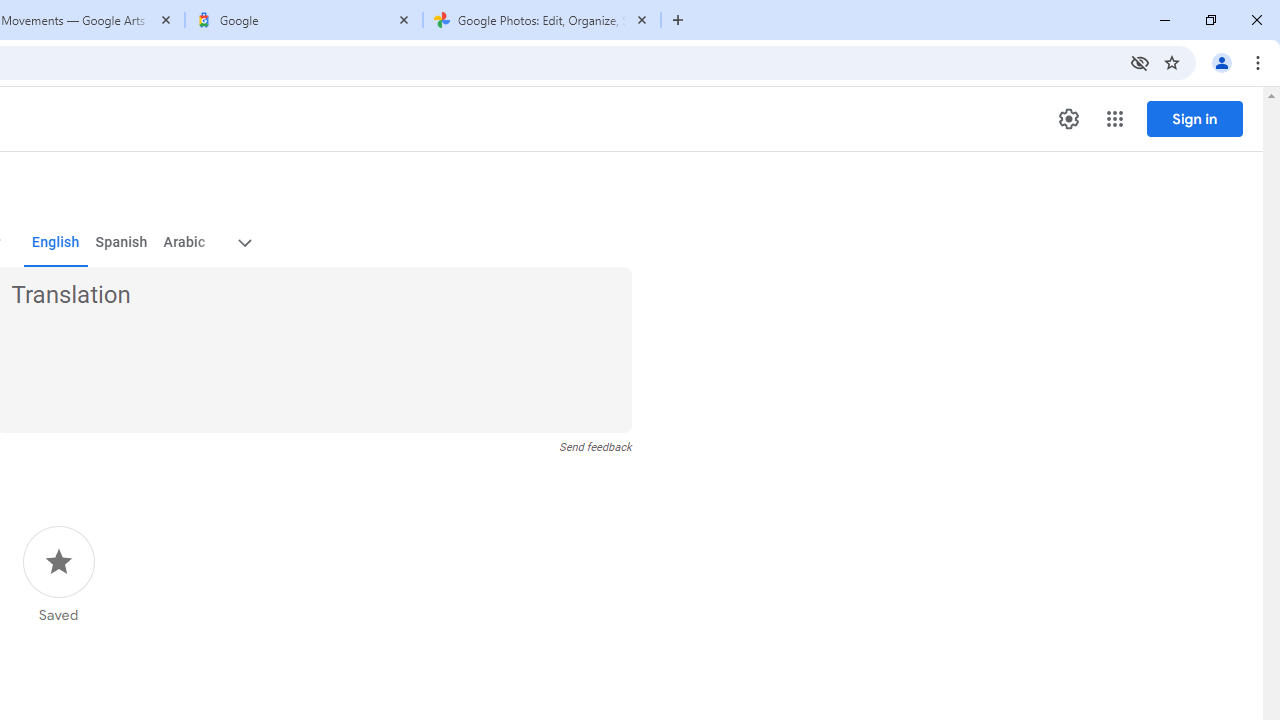 This screenshot has height=720, width=1280. Describe the element at coordinates (122, 242) in the screenshot. I see `Spanish` at that location.